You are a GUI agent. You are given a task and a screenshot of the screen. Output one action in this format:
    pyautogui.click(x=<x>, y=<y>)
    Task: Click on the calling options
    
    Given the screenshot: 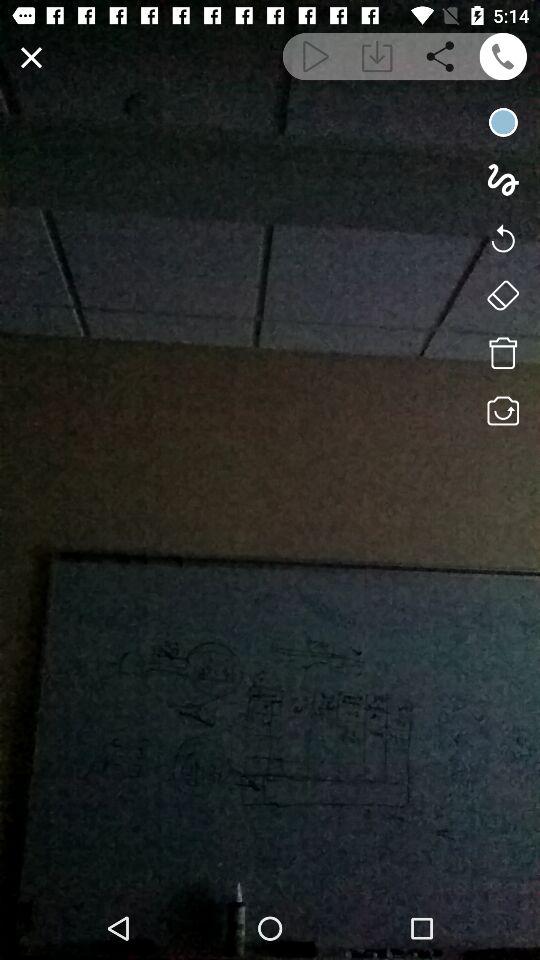 What is the action you would take?
    pyautogui.click(x=502, y=56)
    